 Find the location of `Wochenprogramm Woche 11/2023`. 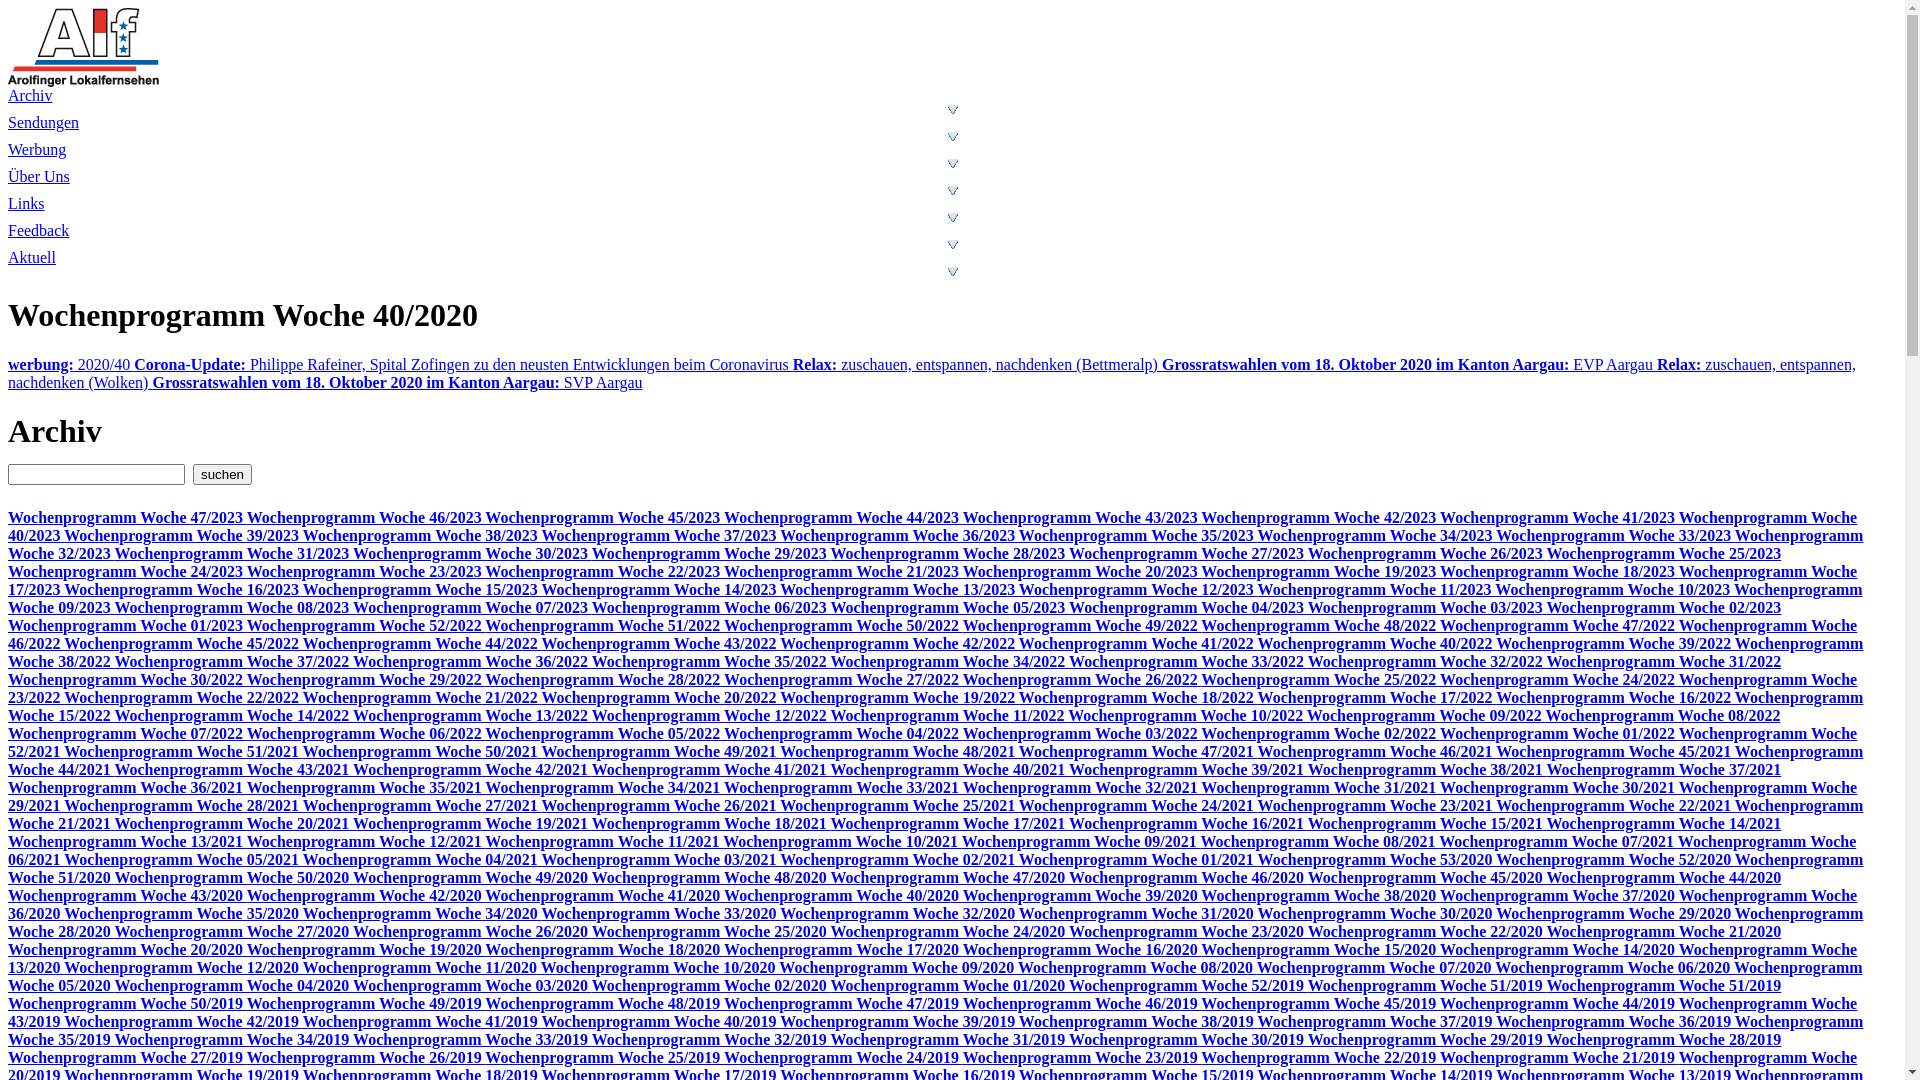

Wochenprogramm Woche 11/2023 is located at coordinates (1377, 590).